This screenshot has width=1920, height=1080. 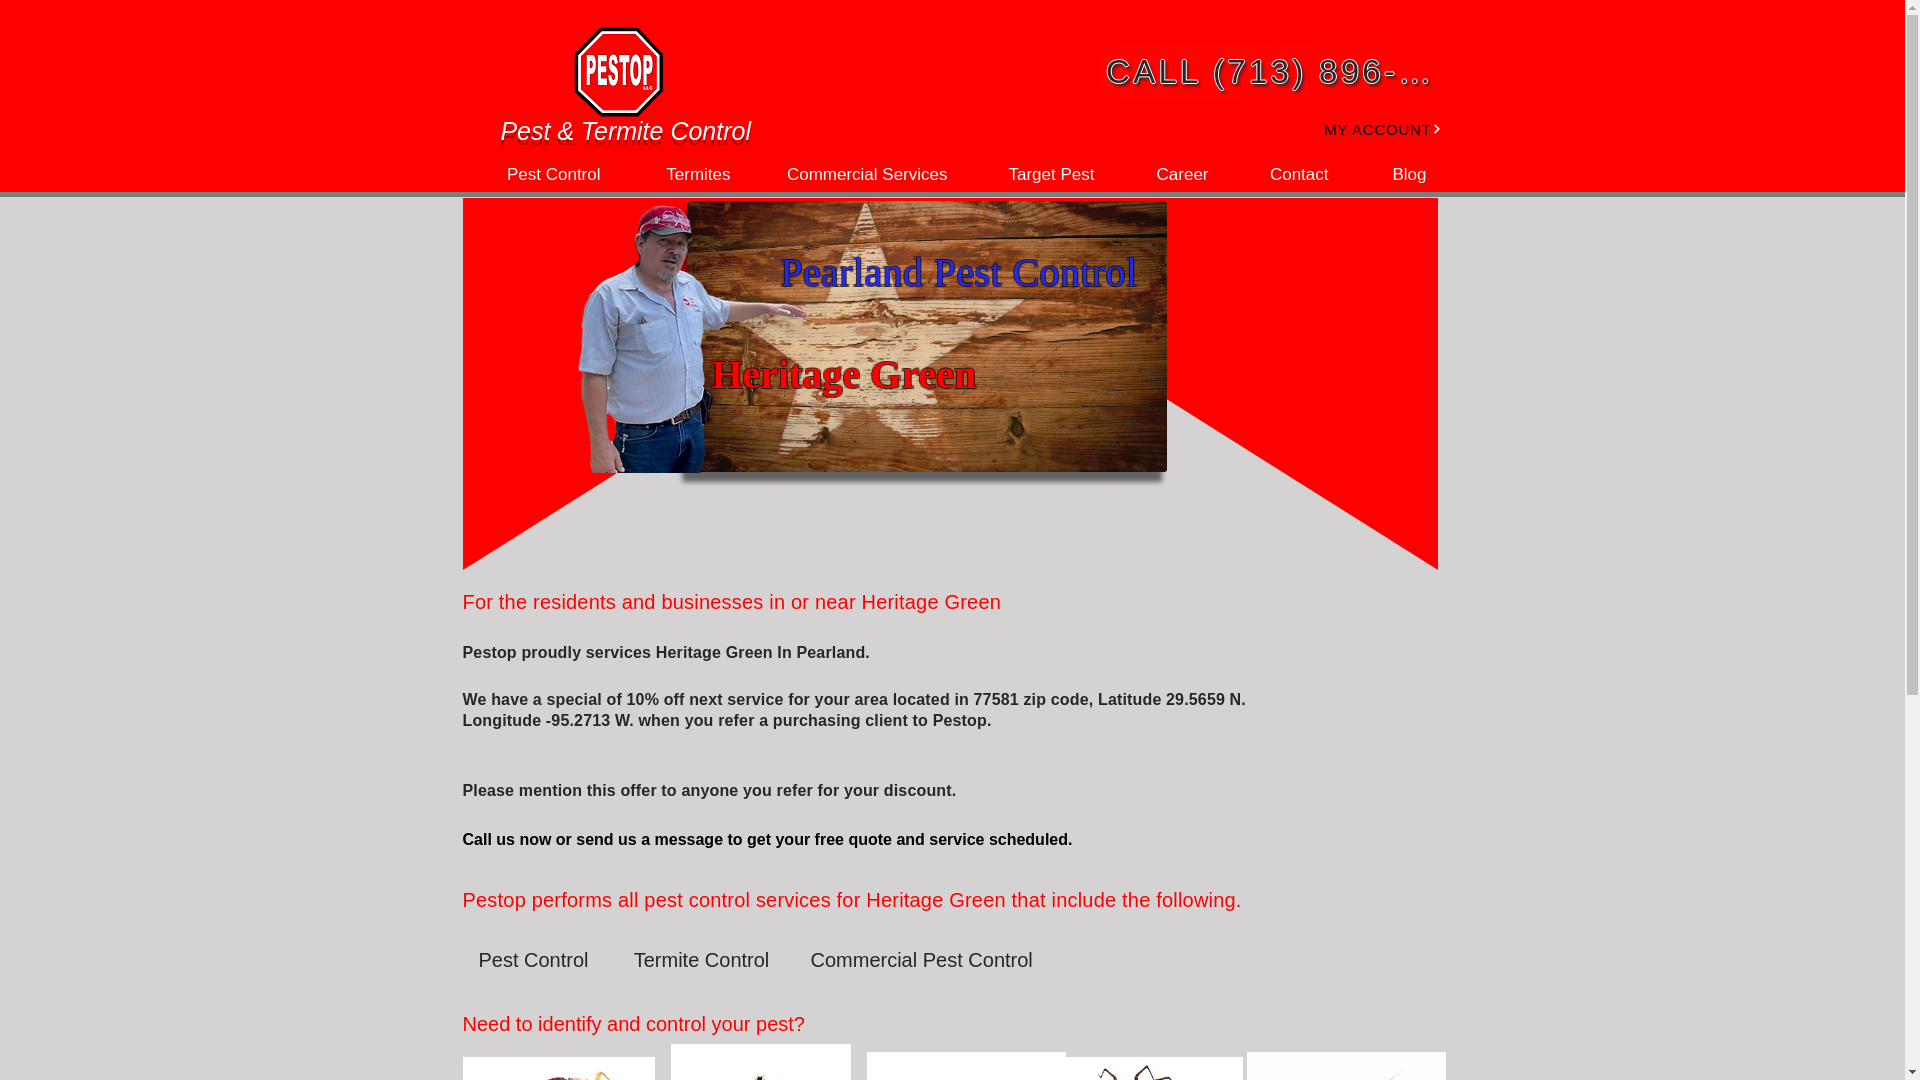 I want to click on Contact, so click(x=1284, y=174).